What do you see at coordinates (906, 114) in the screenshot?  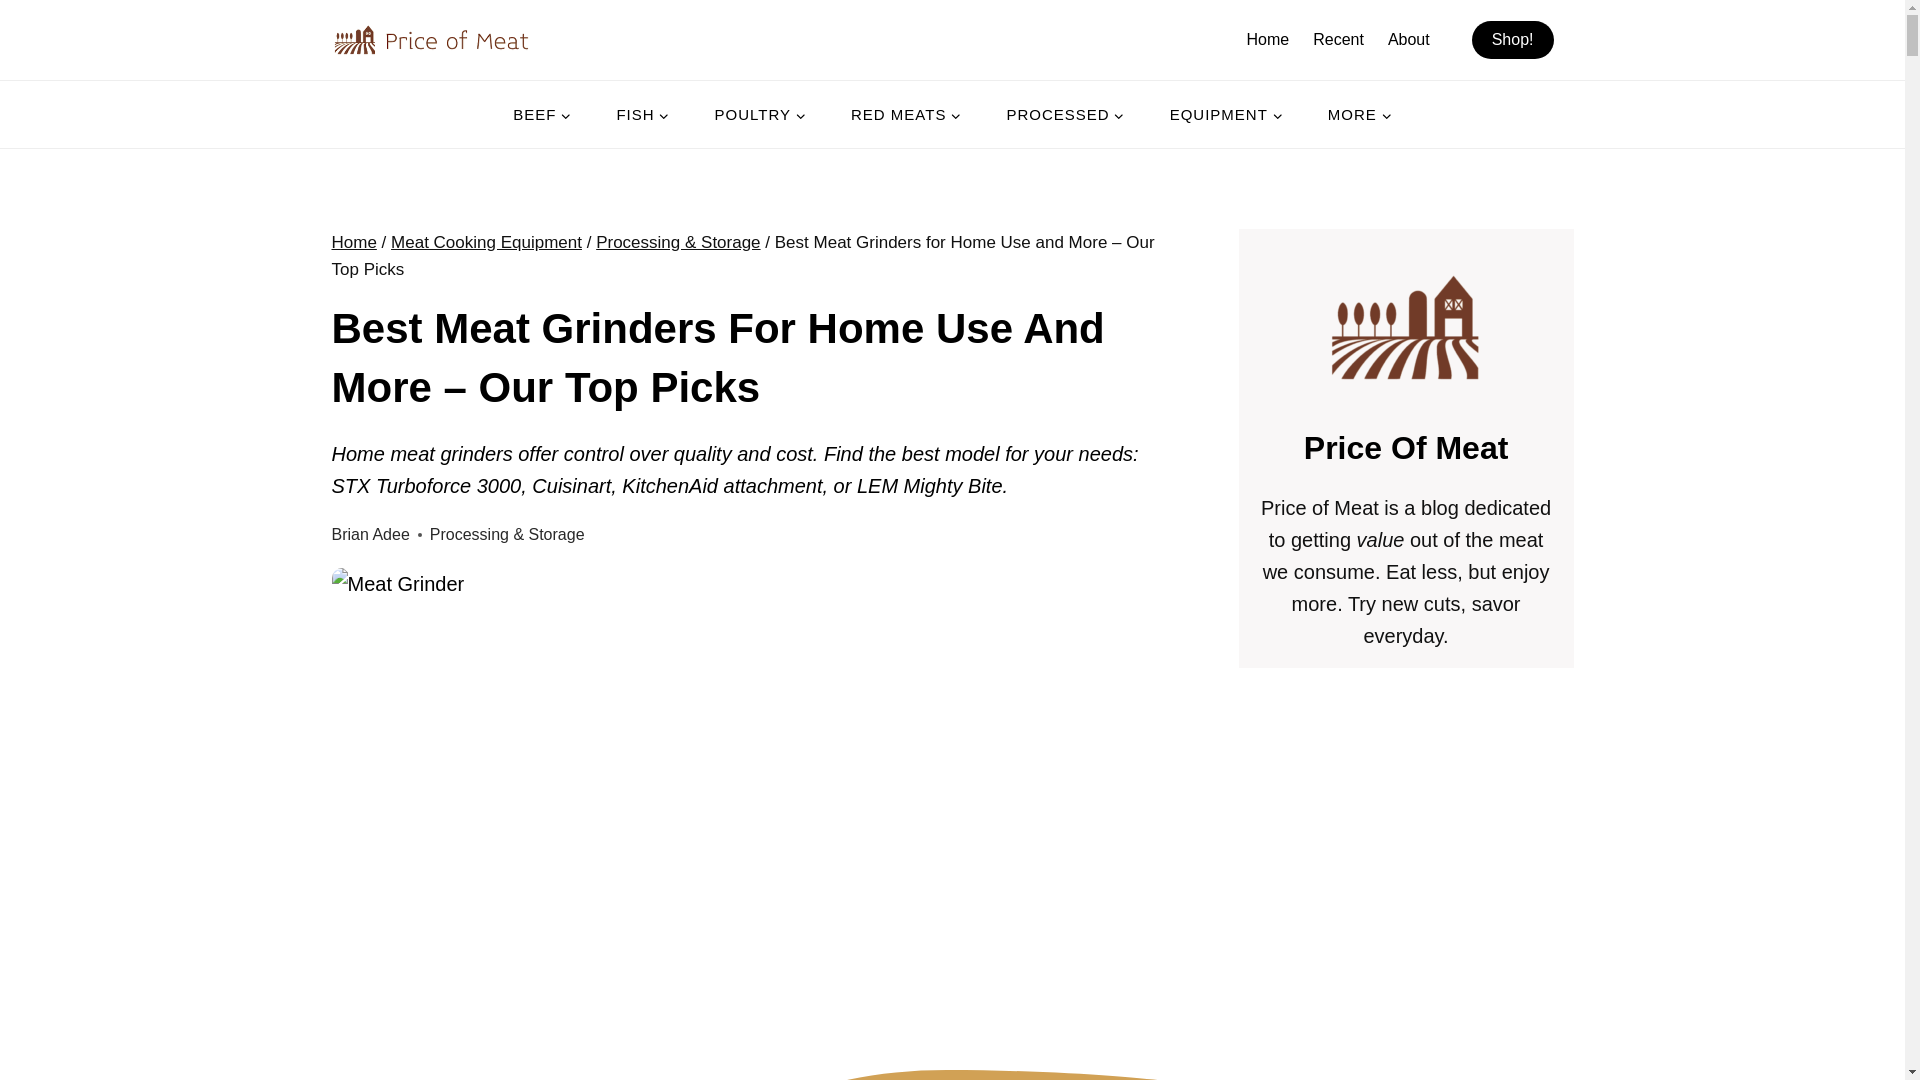 I see `RED MEATS` at bounding box center [906, 114].